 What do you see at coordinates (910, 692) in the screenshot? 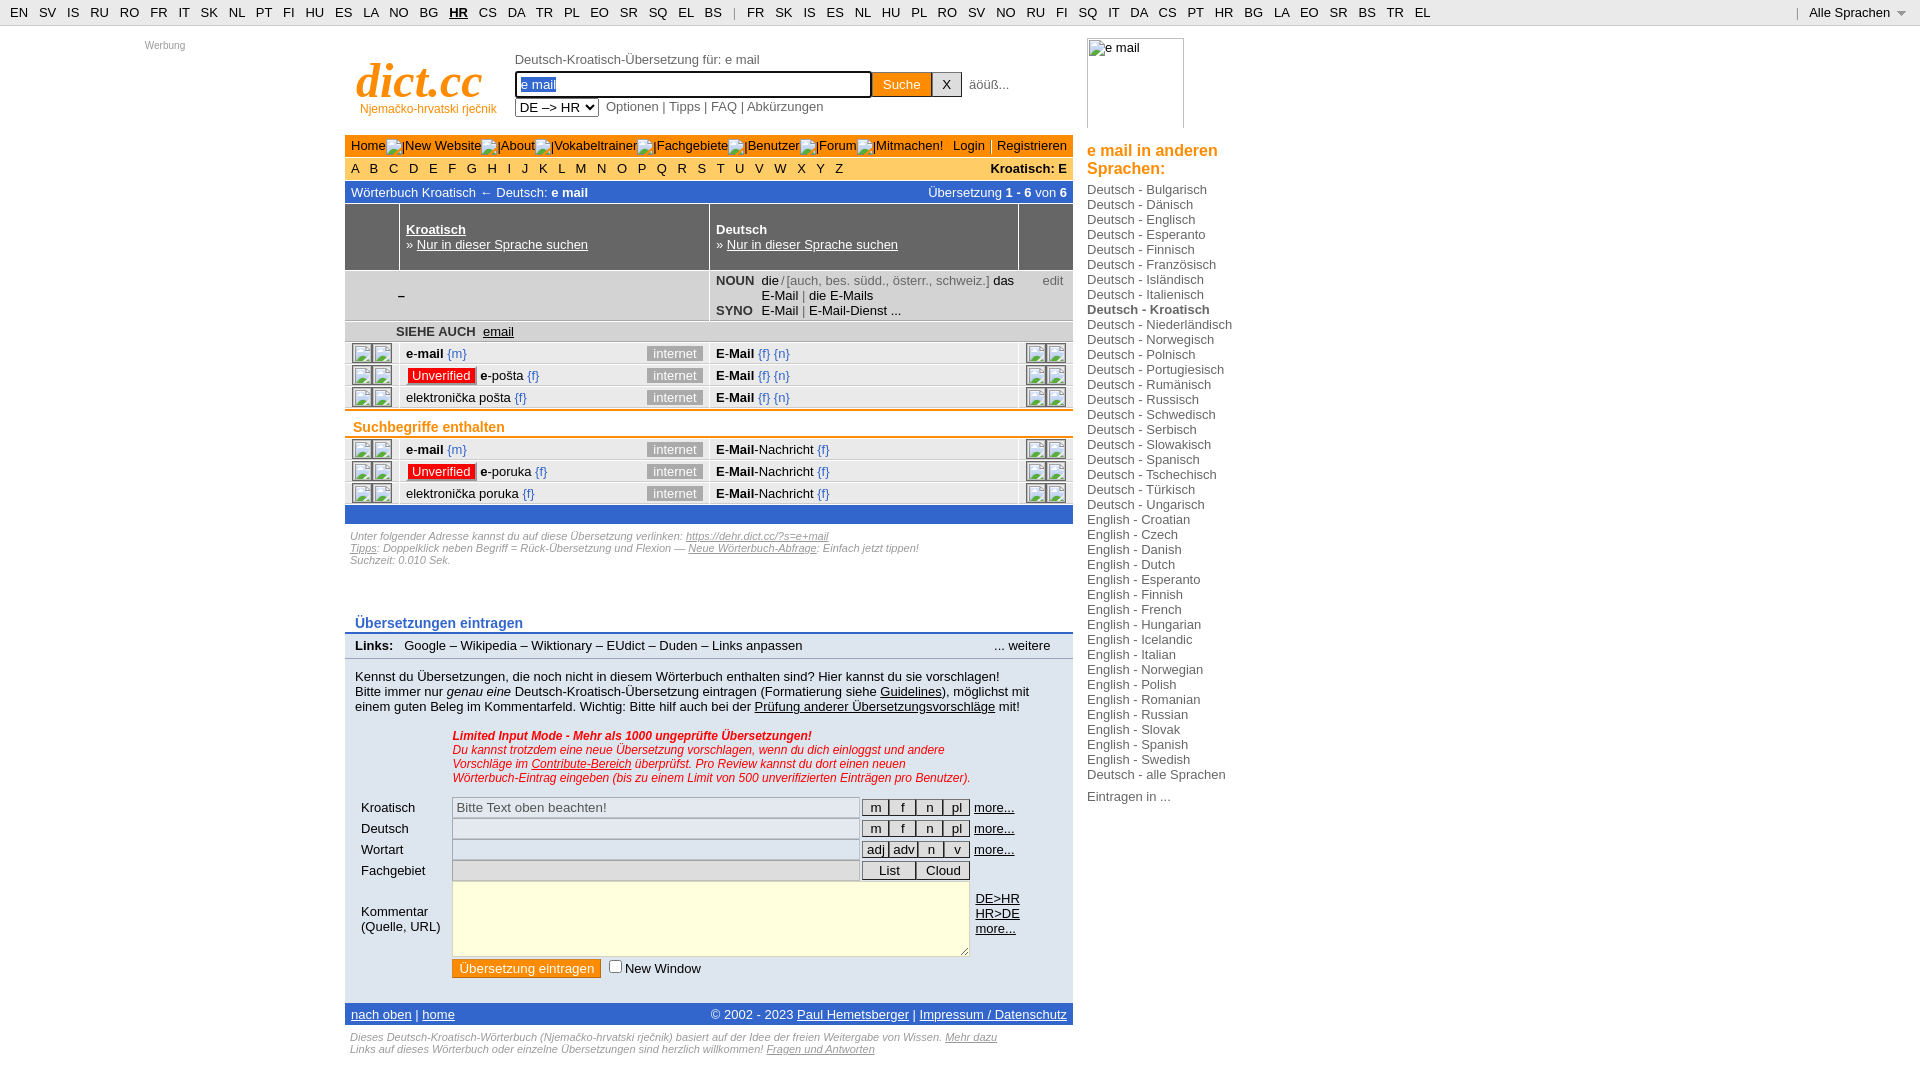
I see `Guidelines` at bounding box center [910, 692].